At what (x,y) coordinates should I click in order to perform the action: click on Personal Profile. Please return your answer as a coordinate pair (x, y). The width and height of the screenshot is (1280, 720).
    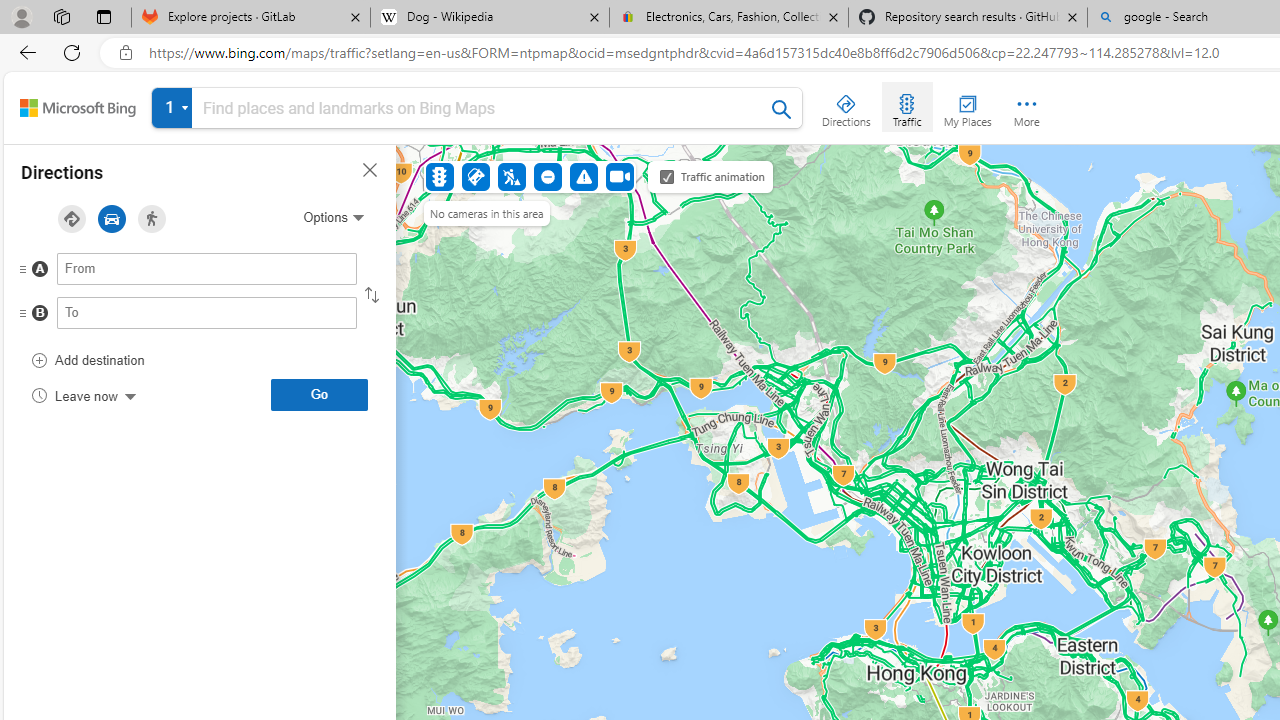
    Looking at the image, I should click on (21, 16).